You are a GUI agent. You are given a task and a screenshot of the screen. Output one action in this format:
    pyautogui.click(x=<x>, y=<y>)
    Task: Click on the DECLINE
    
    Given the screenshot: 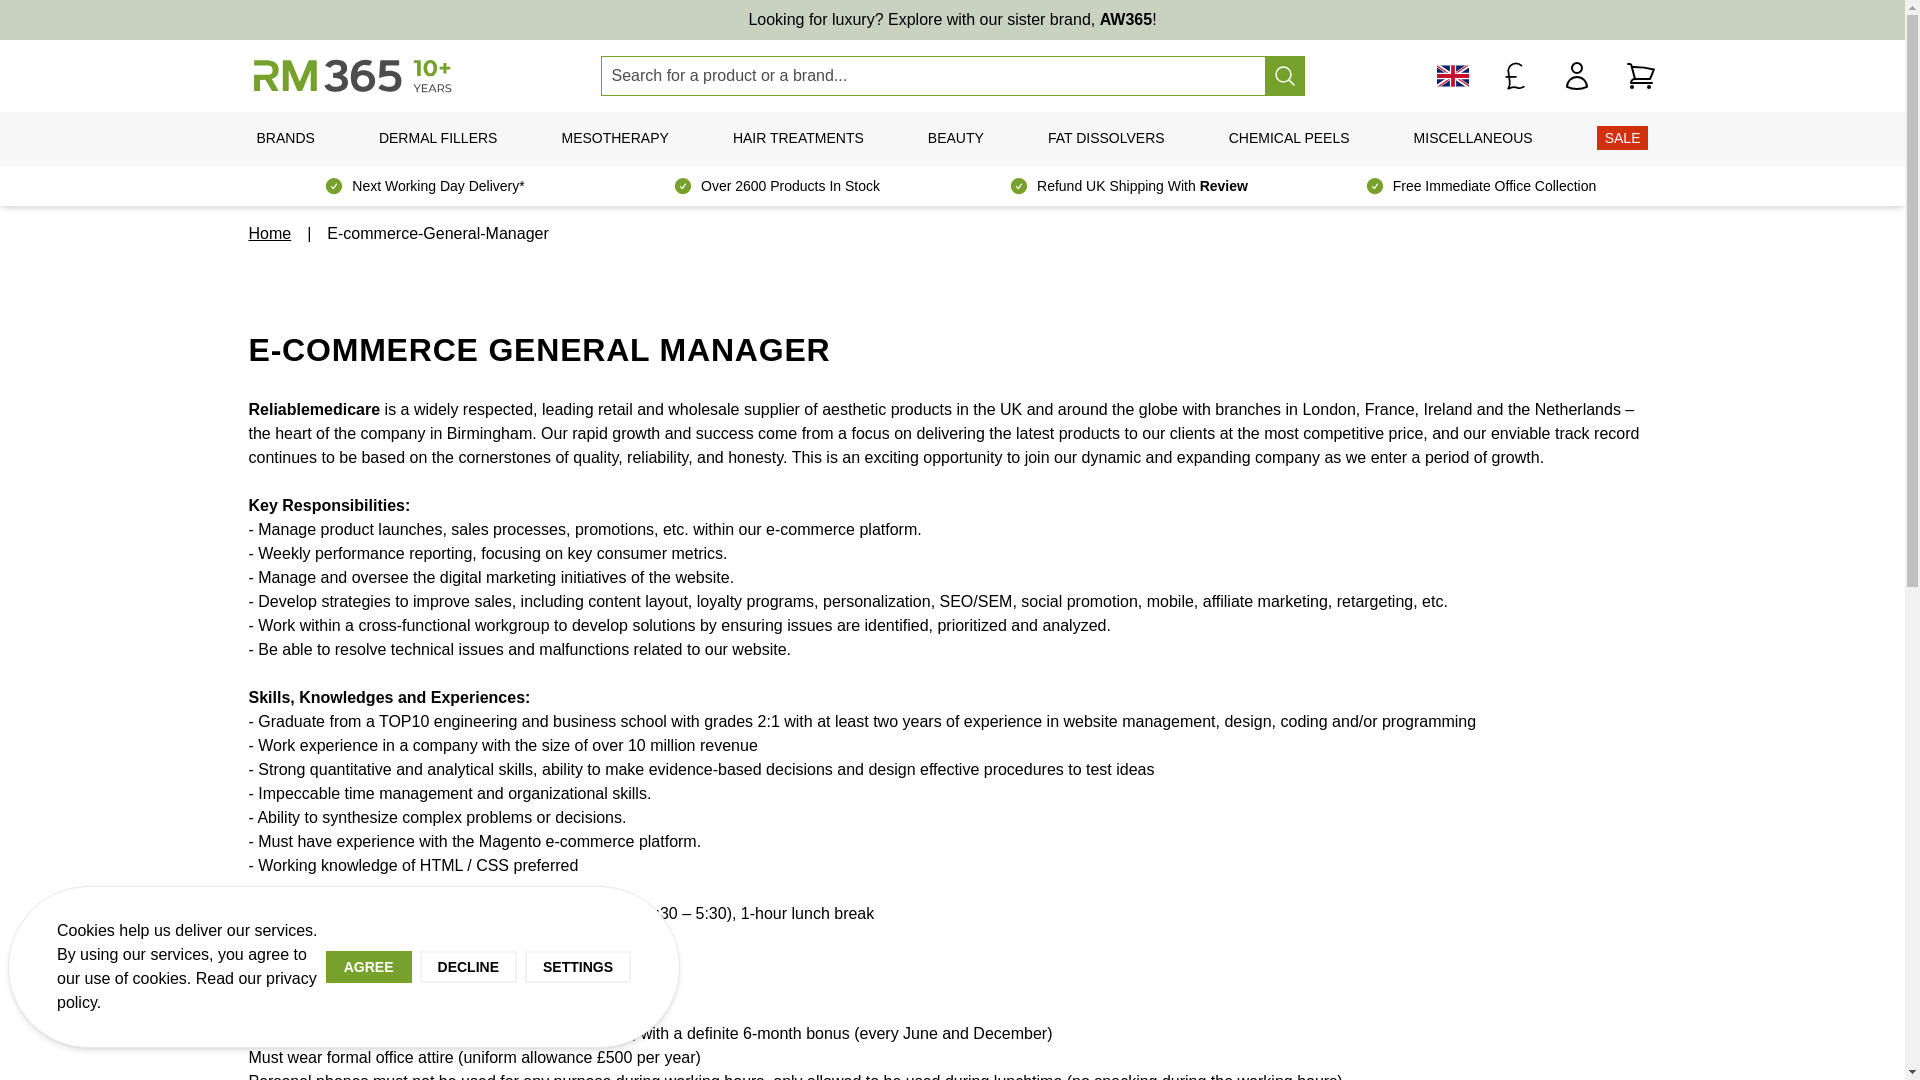 What is the action you would take?
    pyautogui.click(x=468, y=966)
    